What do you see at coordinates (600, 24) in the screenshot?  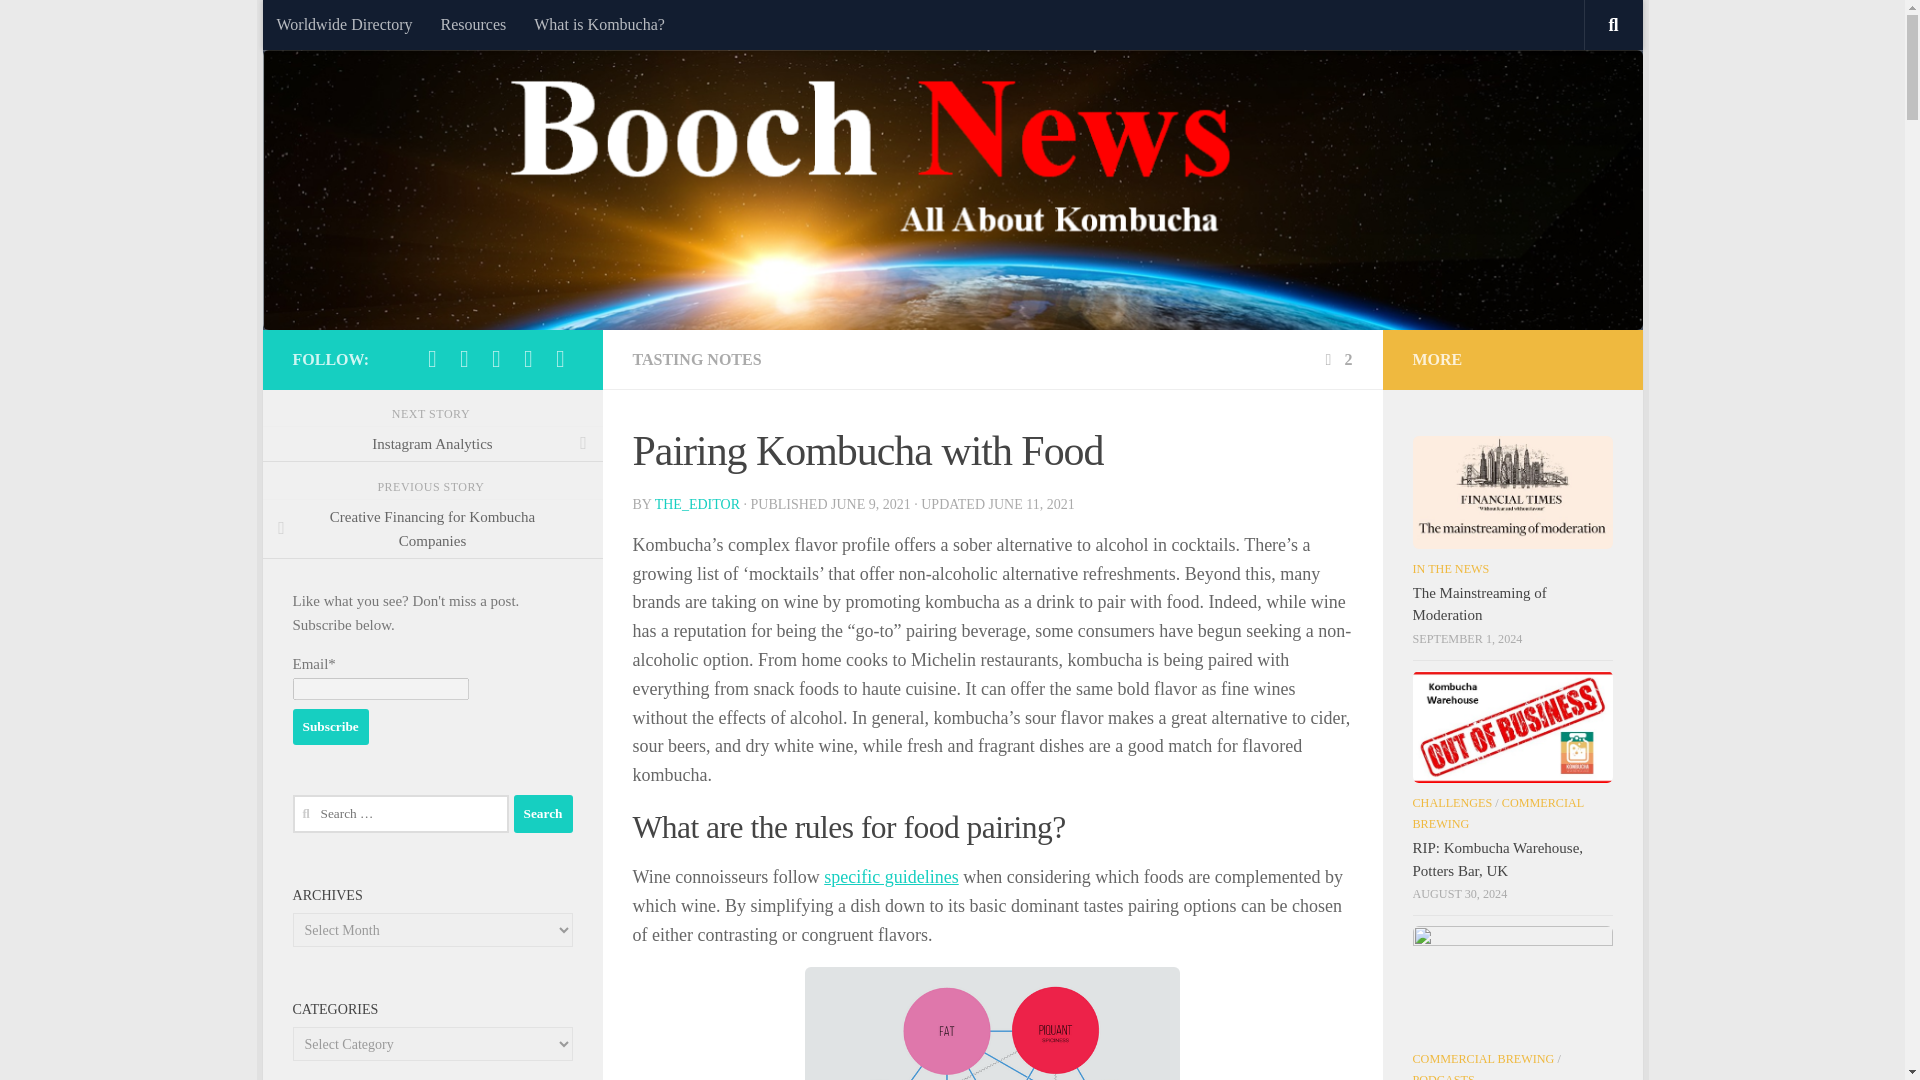 I see `What is Kombucha?` at bounding box center [600, 24].